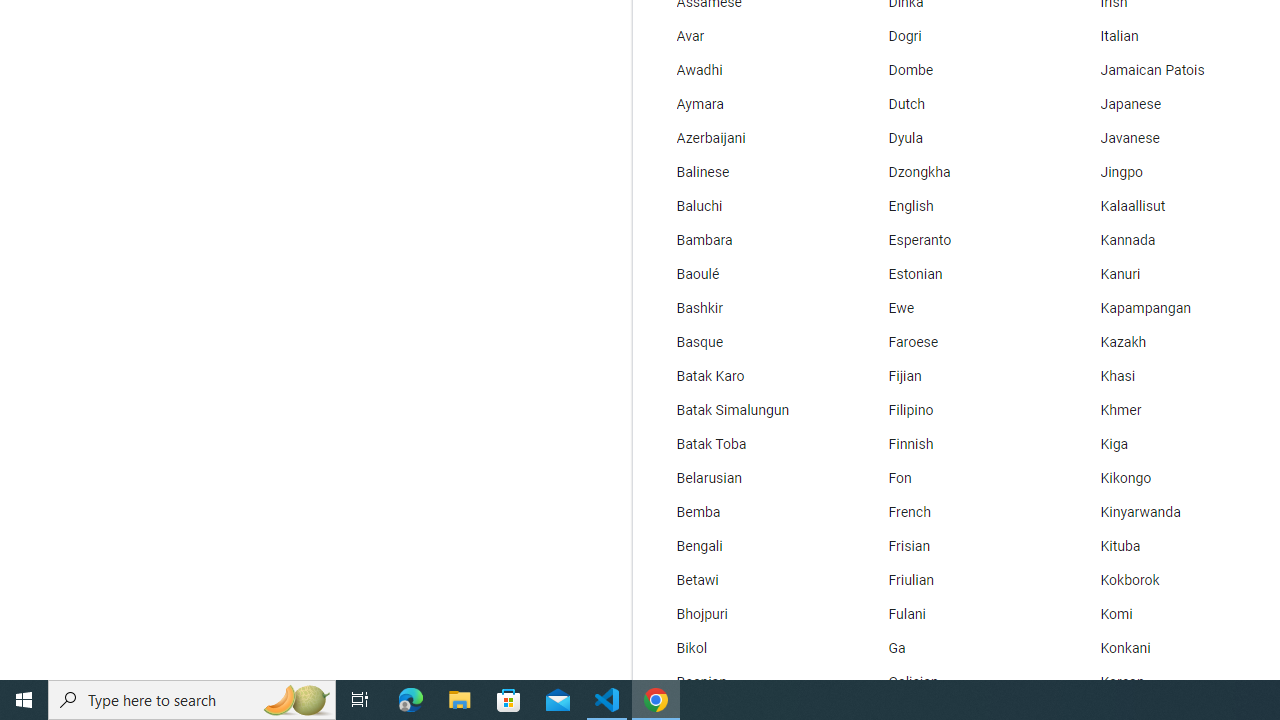  What do you see at coordinates (957, 478) in the screenshot?
I see `Fon` at bounding box center [957, 478].